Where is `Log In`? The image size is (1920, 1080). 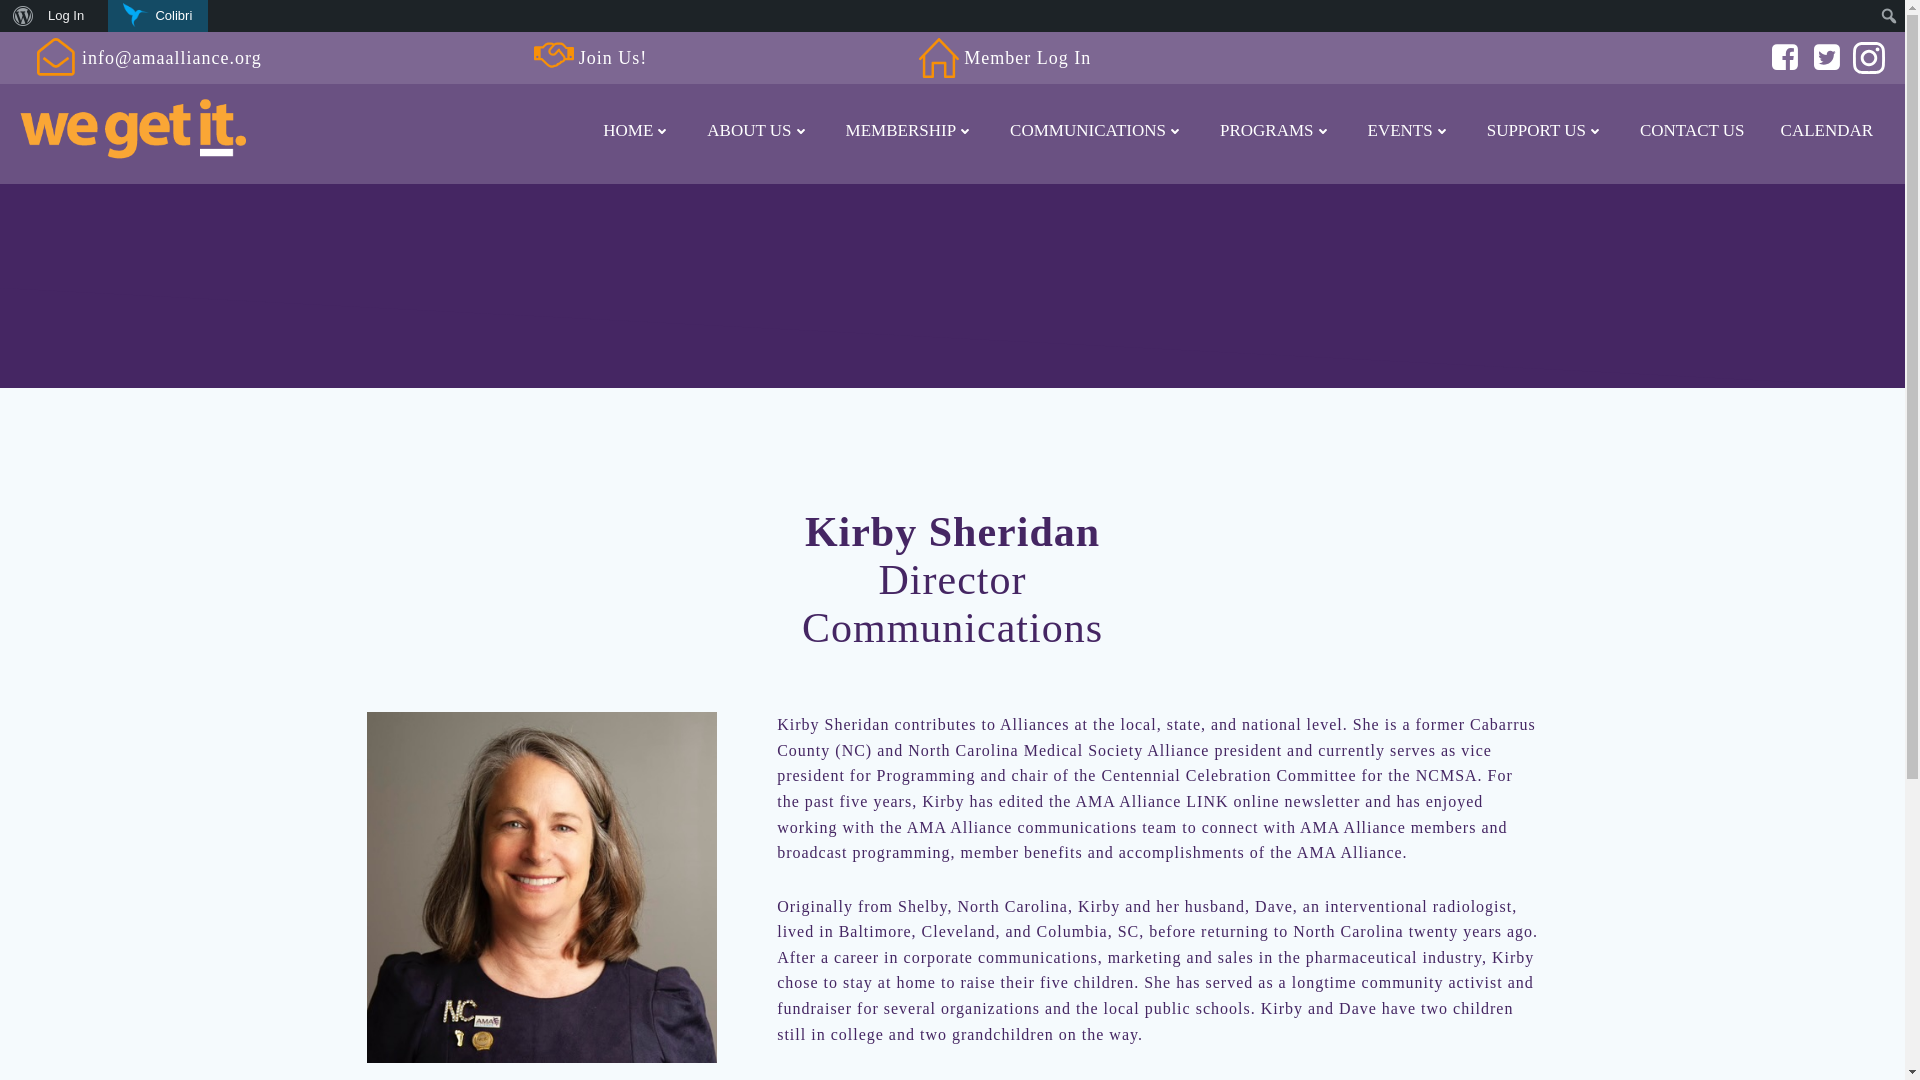
Log In is located at coordinates (66, 16).